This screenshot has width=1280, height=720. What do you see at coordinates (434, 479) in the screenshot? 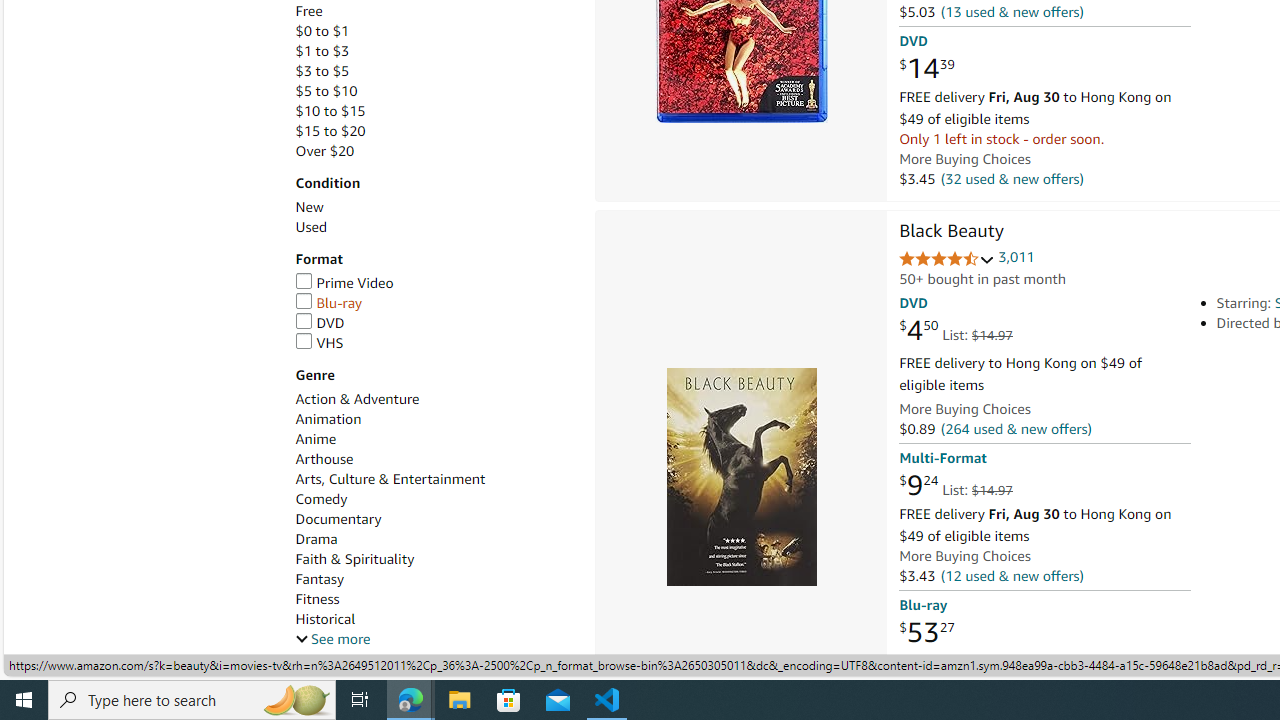
I see `Arts, Culture & Entertainment` at bounding box center [434, 479].